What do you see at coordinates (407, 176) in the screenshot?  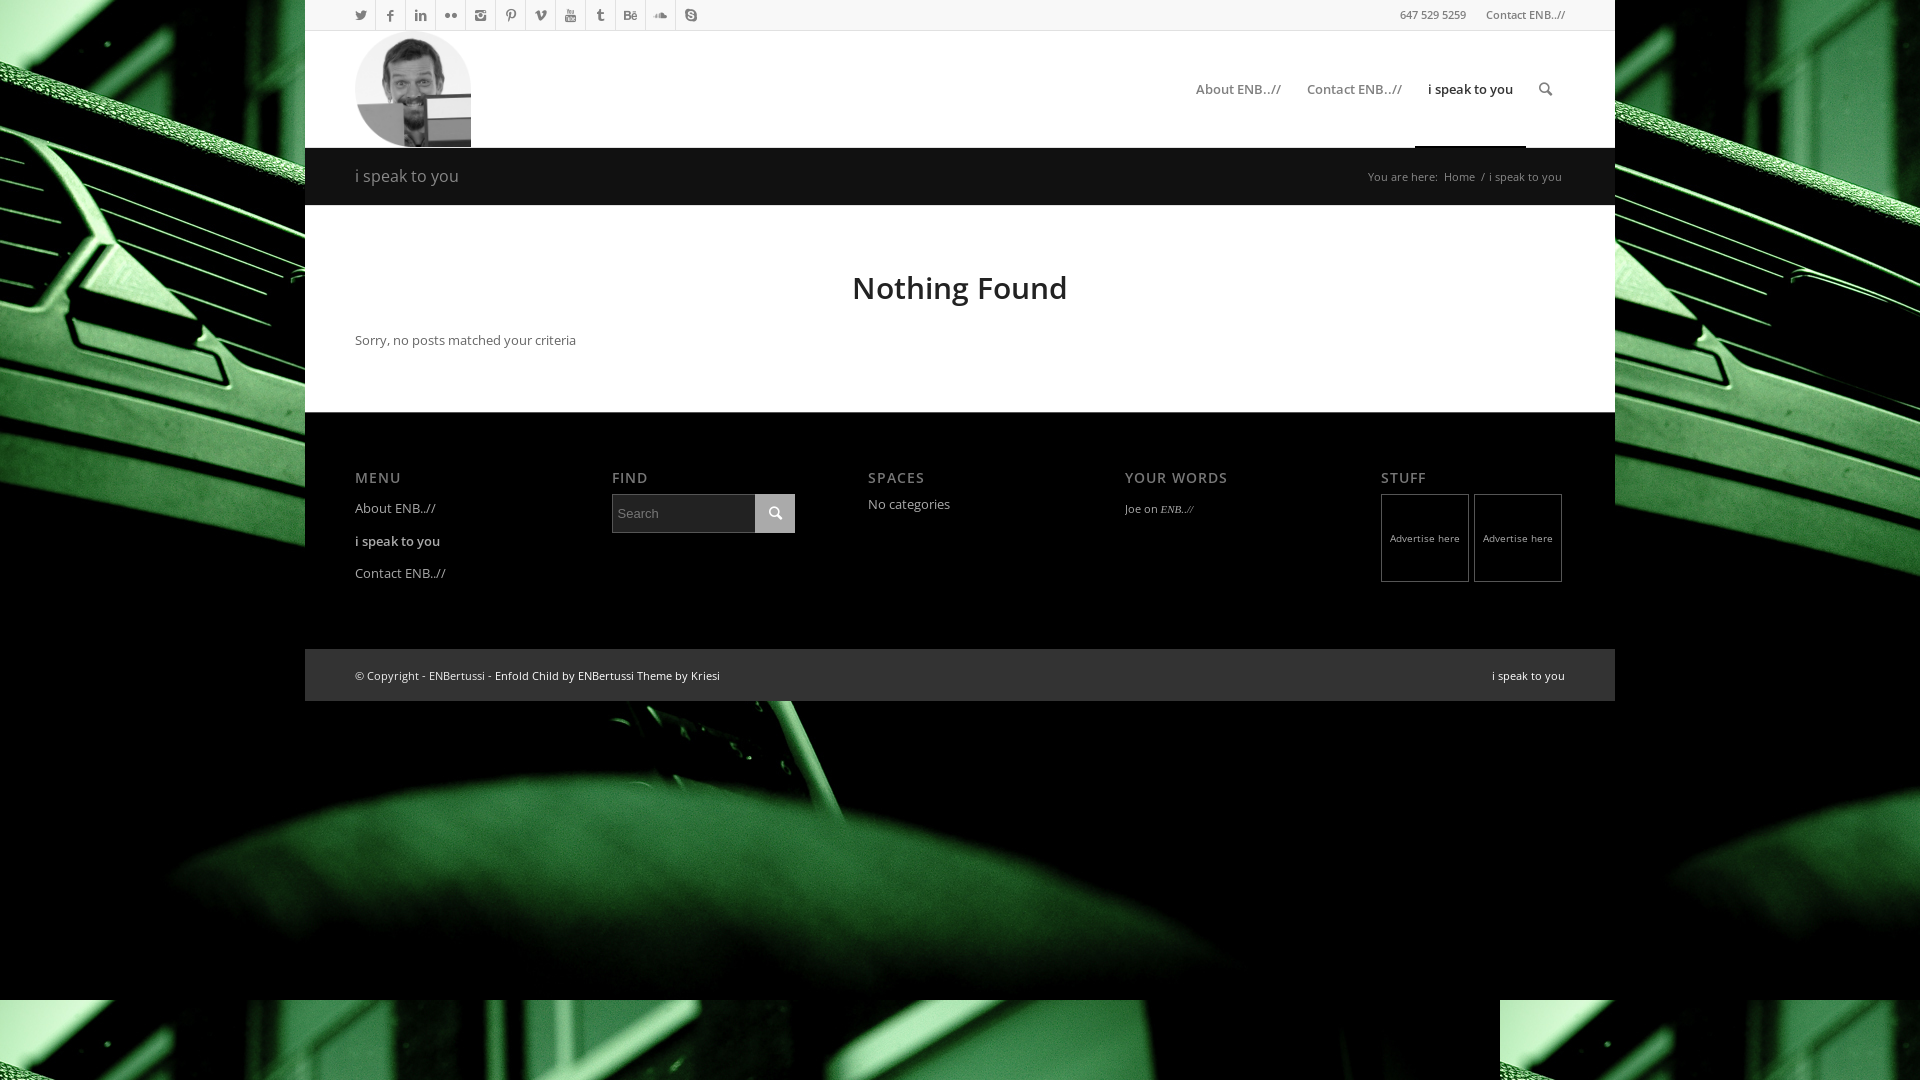 I see `i speak to you` at bounding box center [407, 176].